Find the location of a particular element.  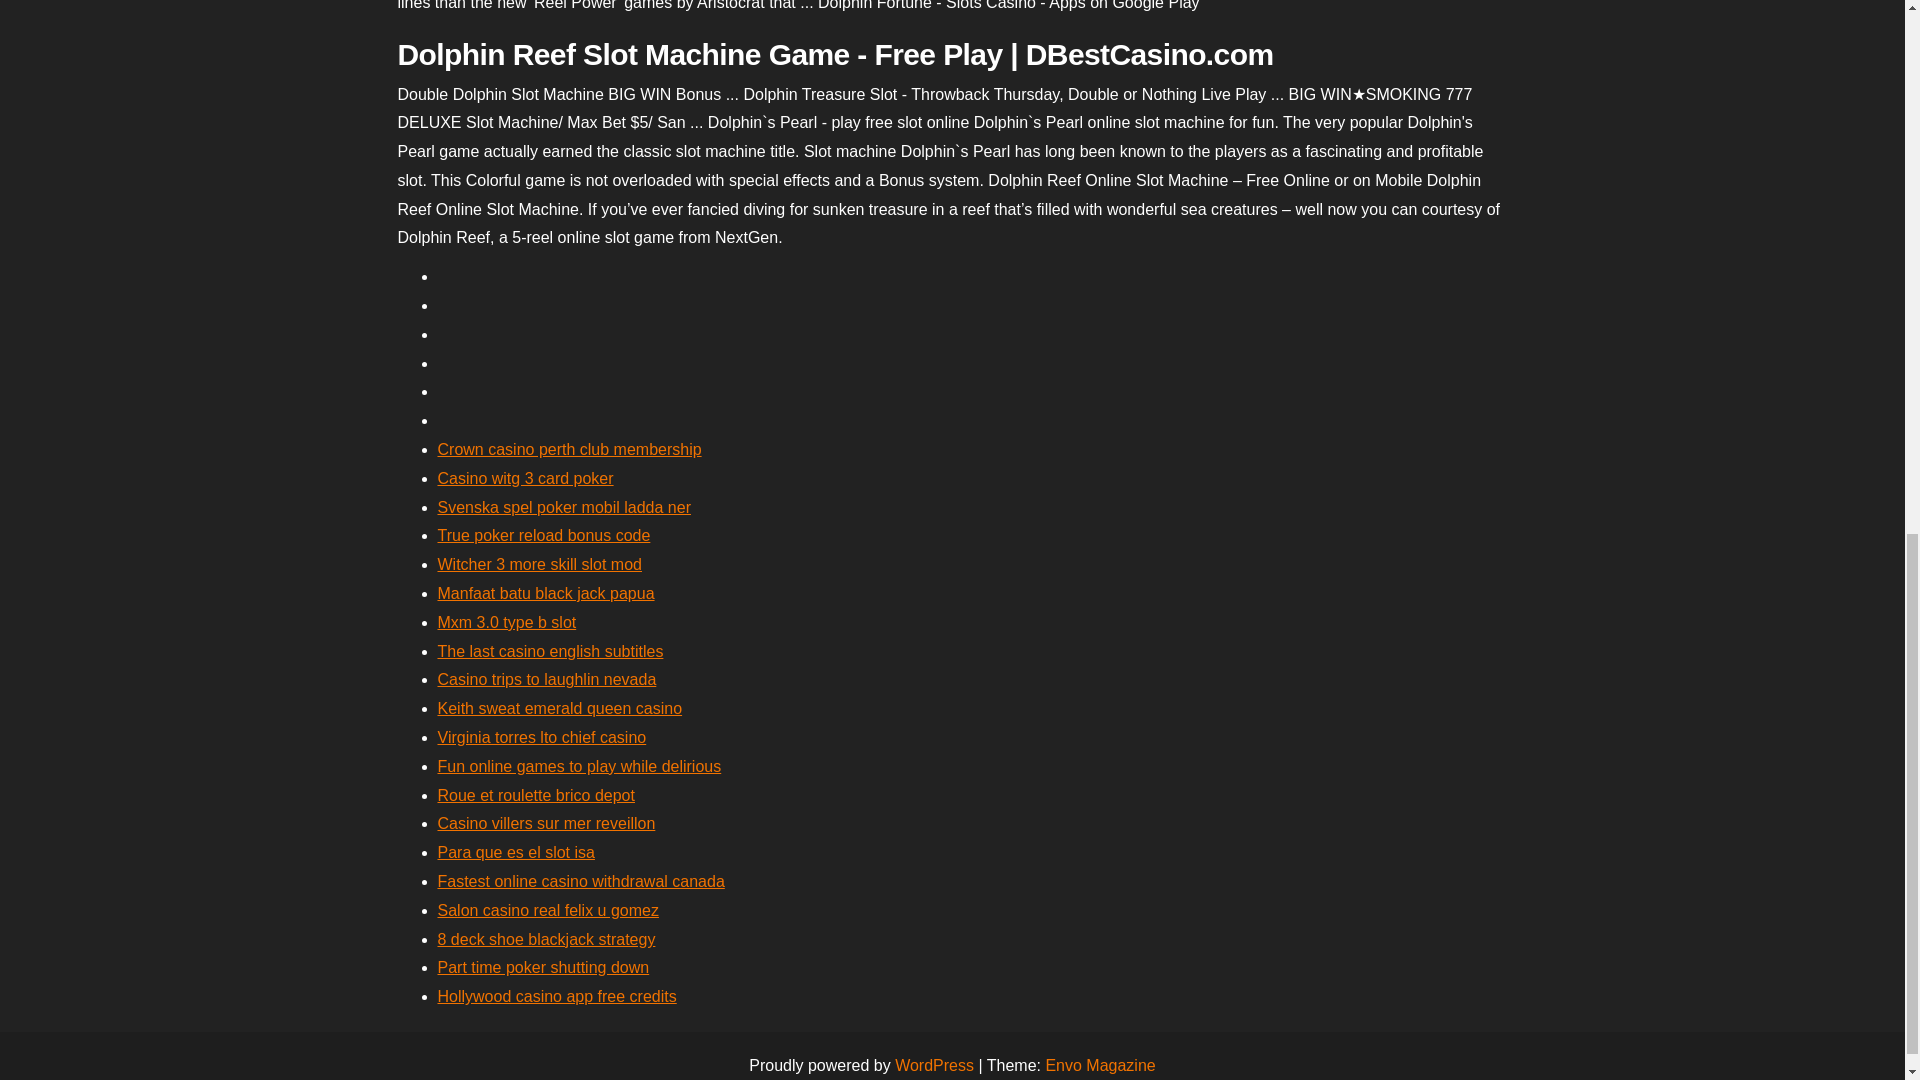

Part time poker shutting down is located at coordinates (544, 968).